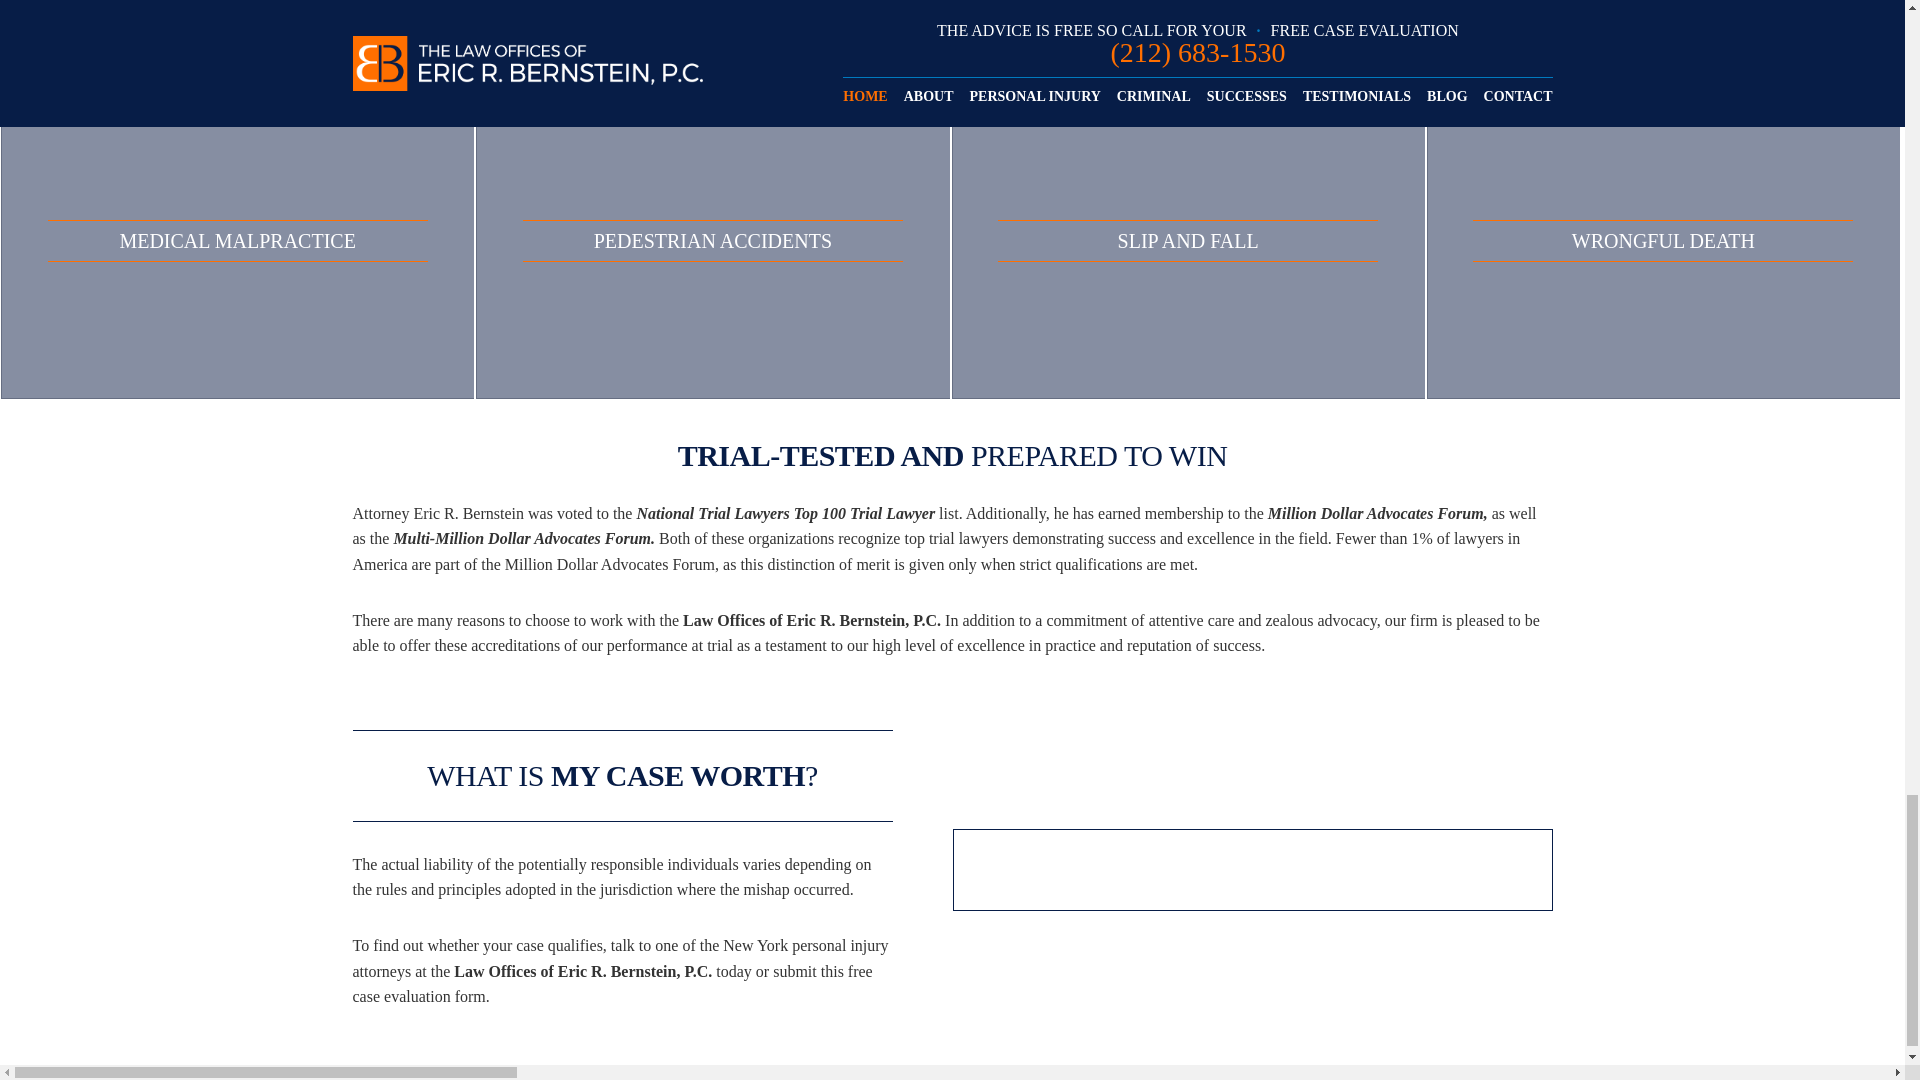 The width and height of the screenshot is (1920, 1080). Describe the element at coordinates (712, 41) in the screenshot. I see `Traumatic Brain Injuries` at that location.